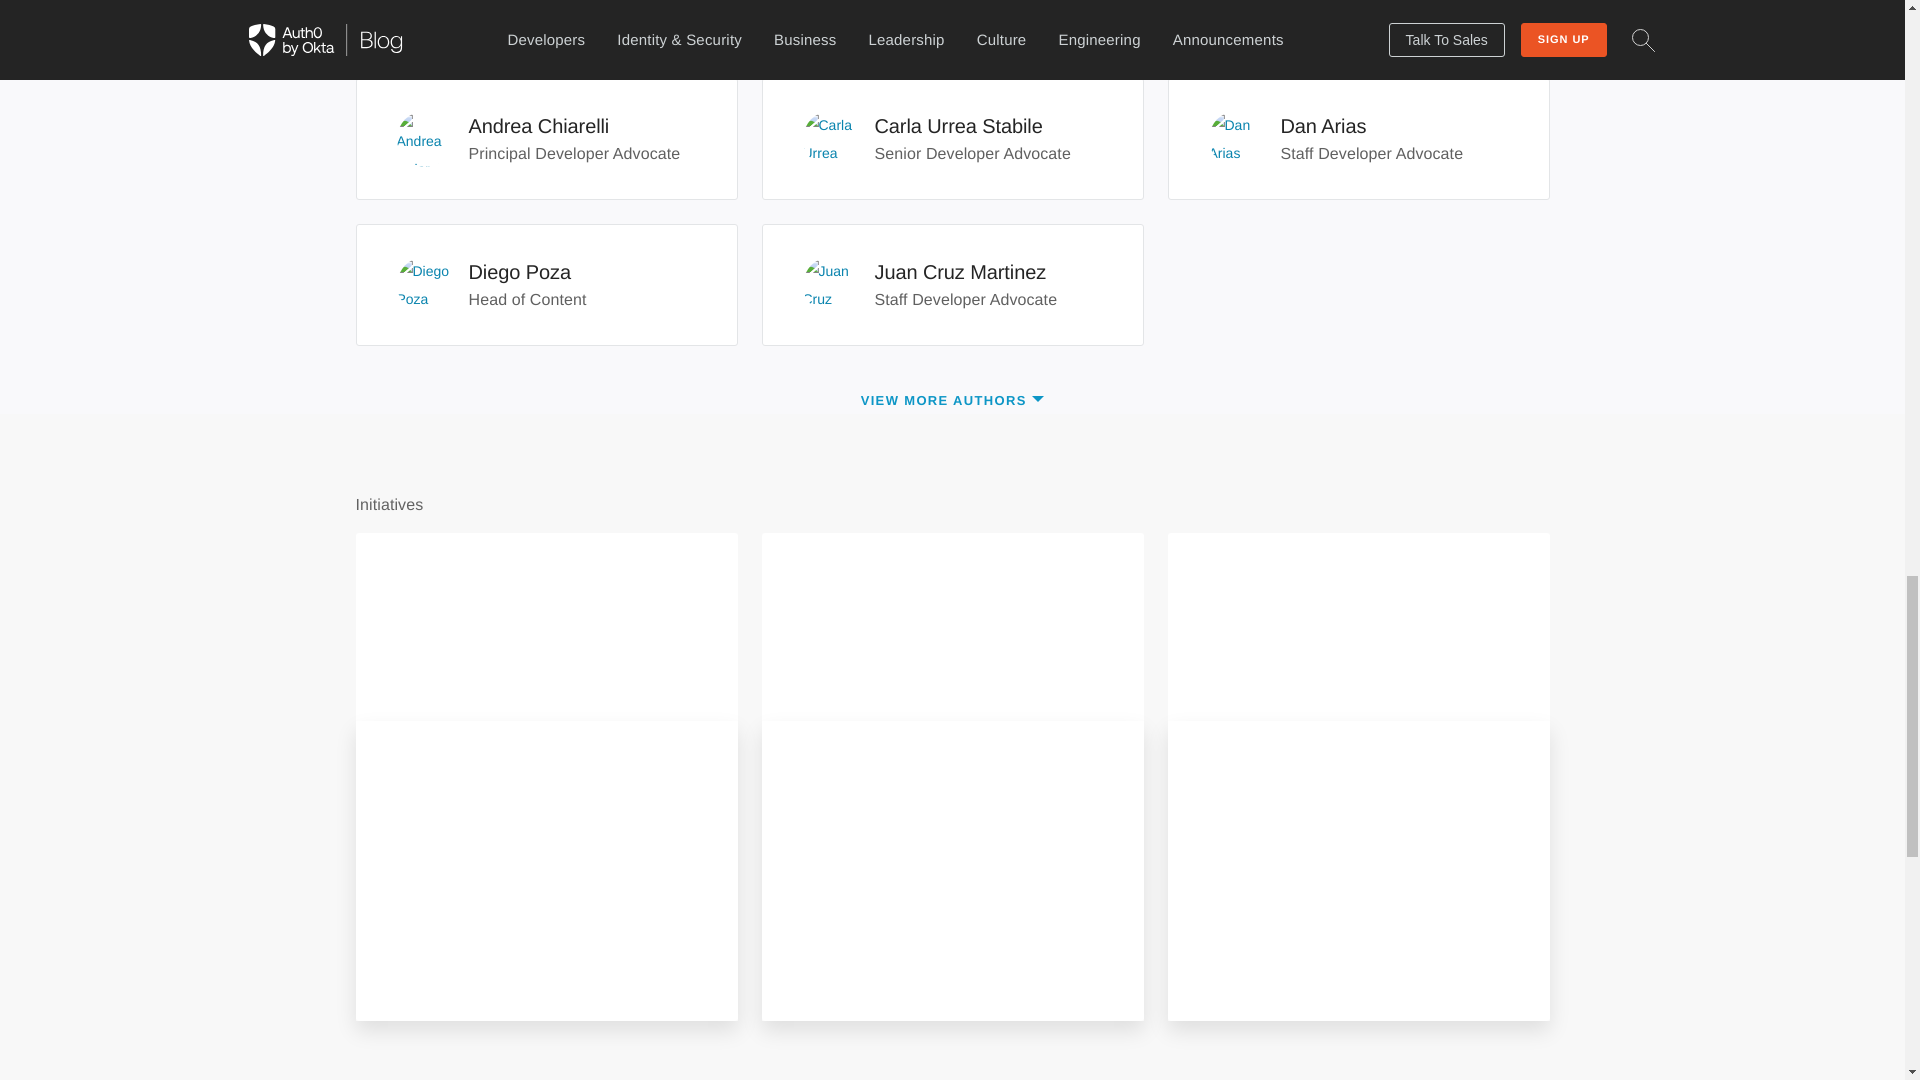  What do you see at coordinates (914, 798) in the screenshot?
I see `JOIN US` at bounding box center [914, 798].